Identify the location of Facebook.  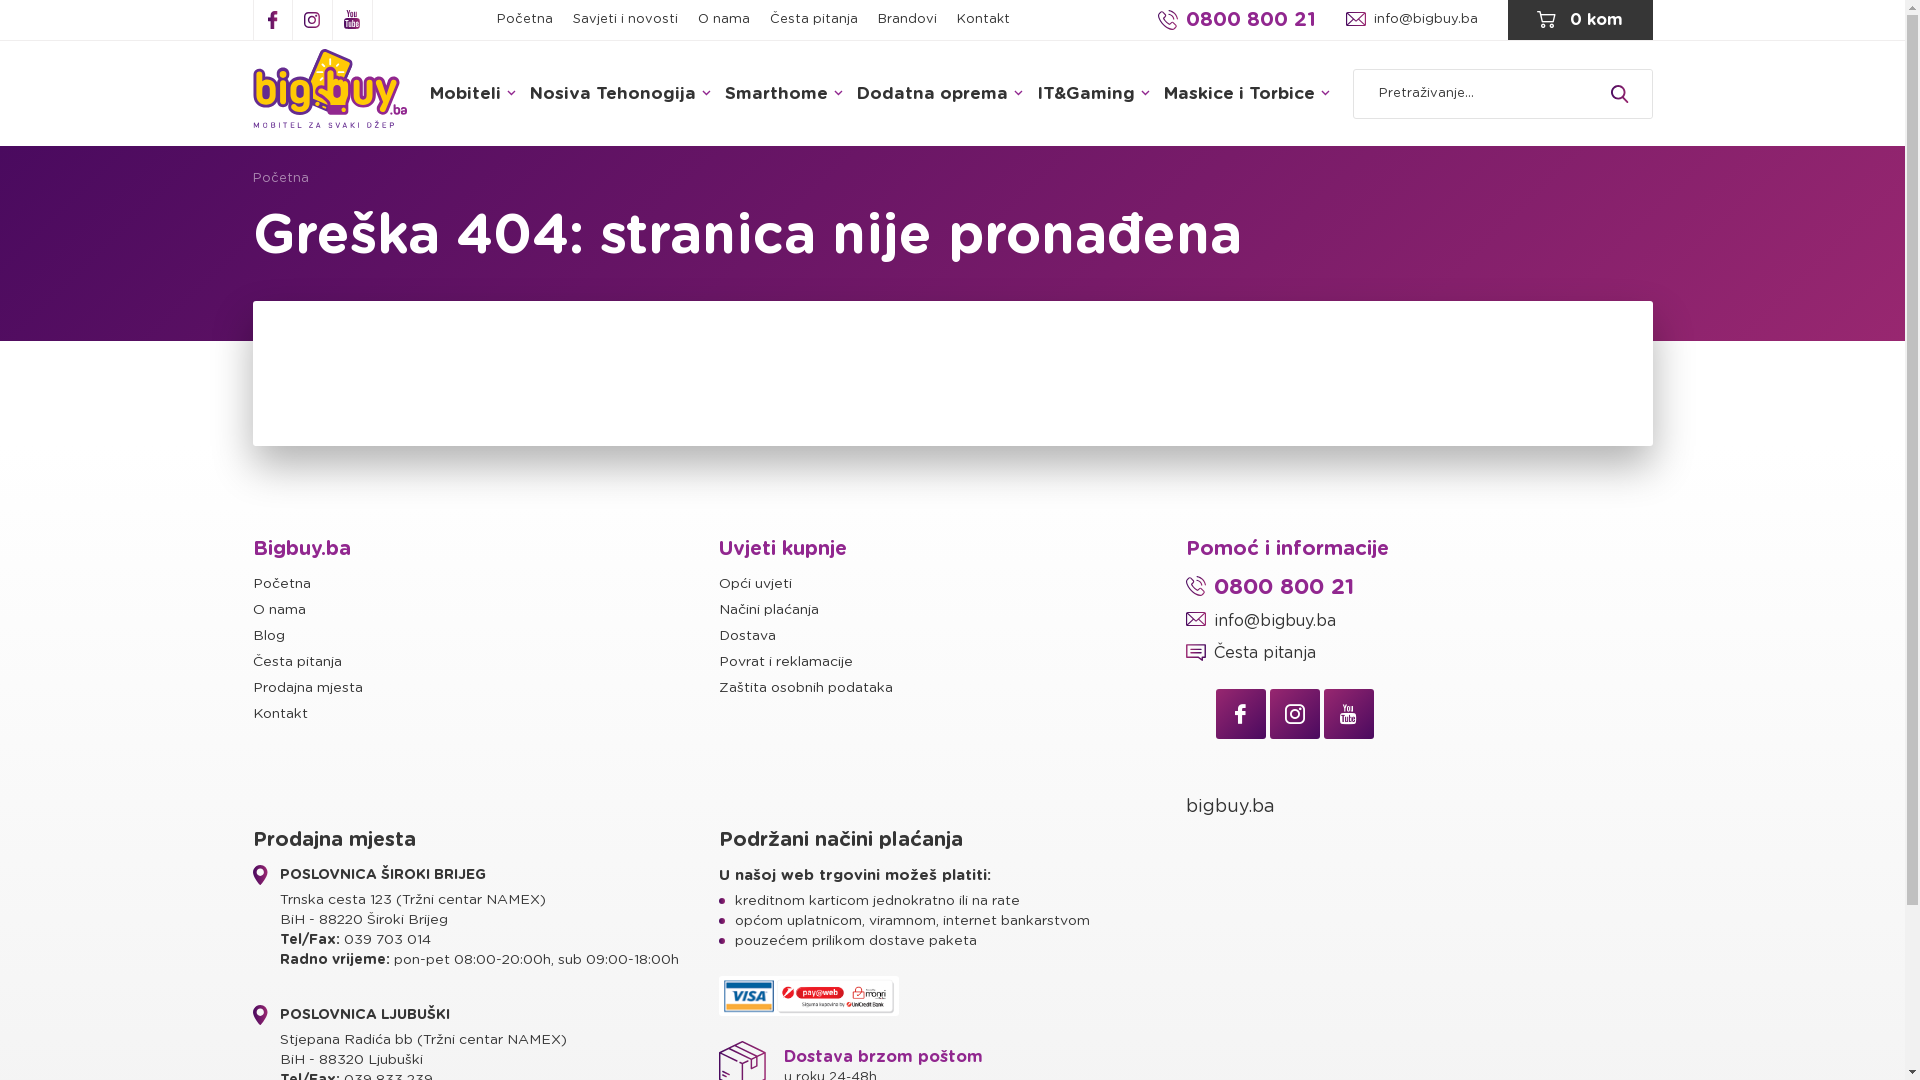
(1241, 714).